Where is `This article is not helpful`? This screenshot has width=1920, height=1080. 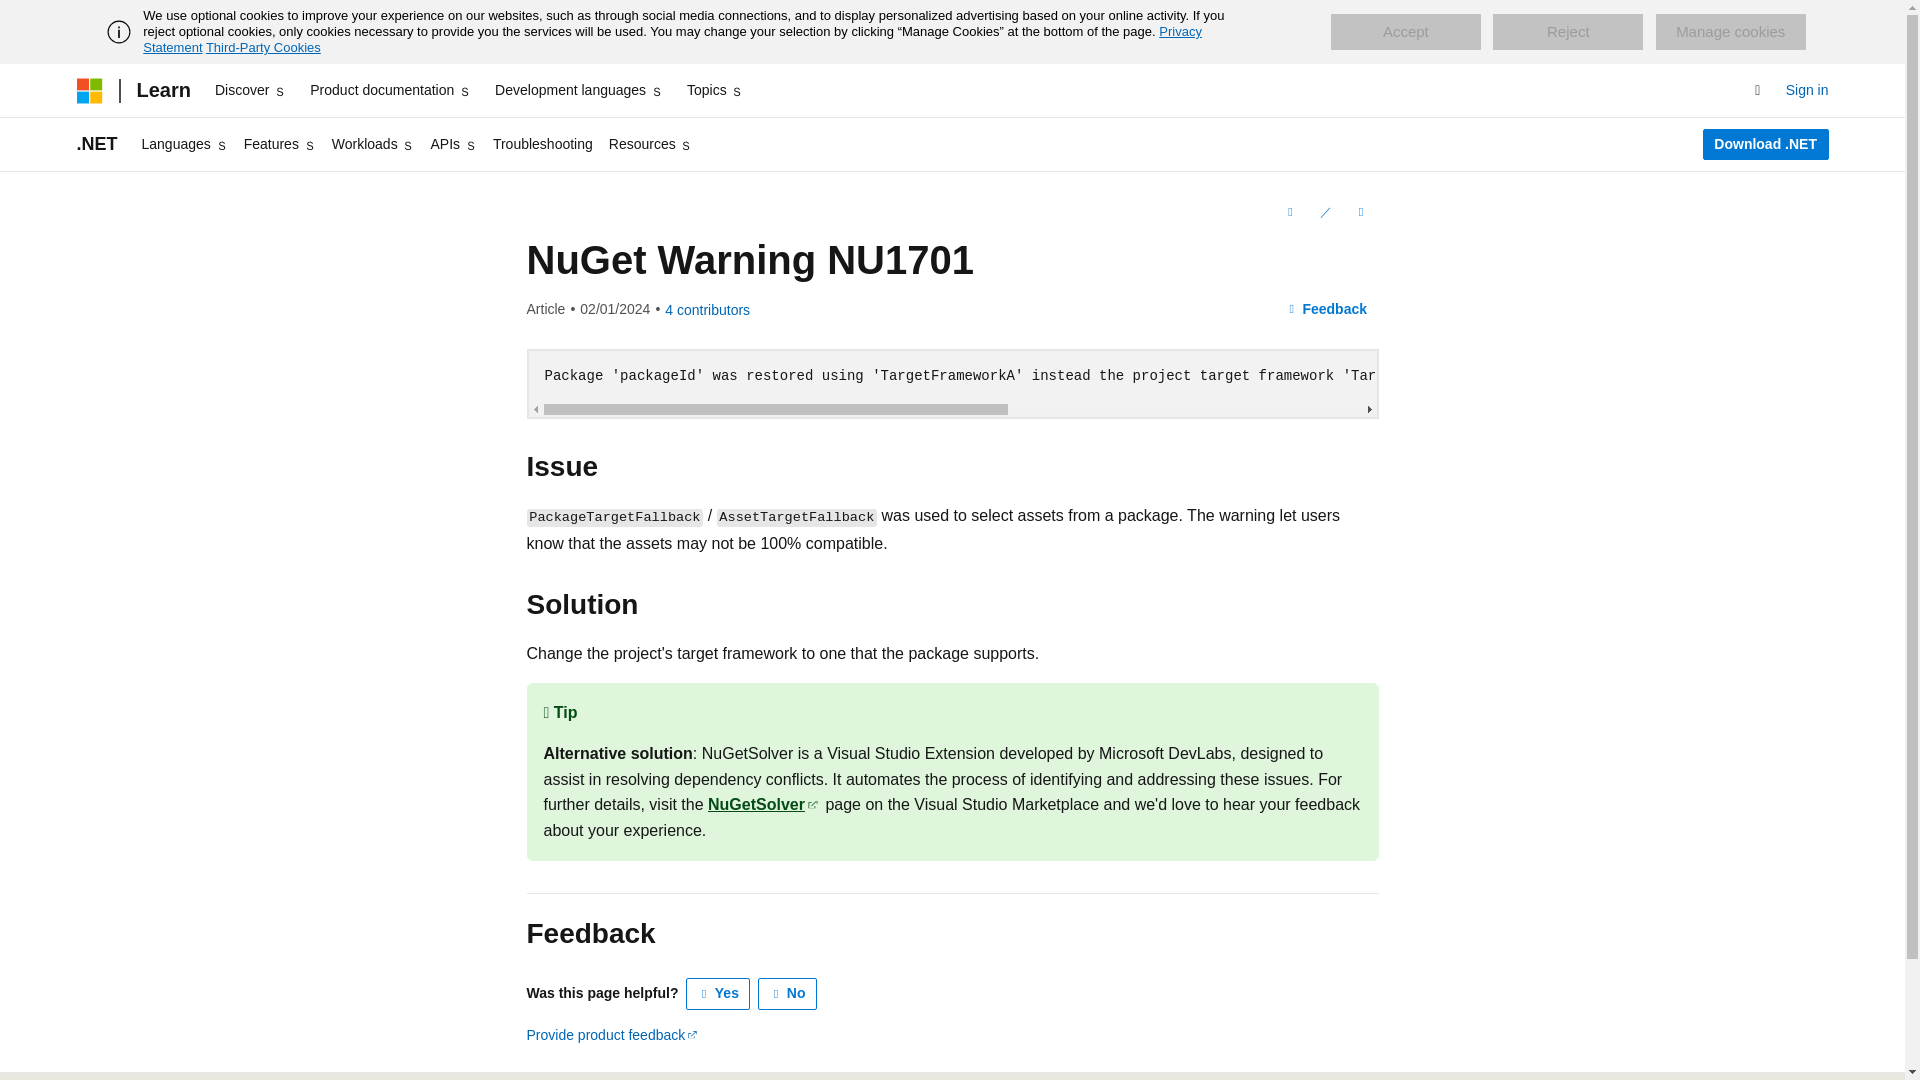 This article is not helpful is located at coordinates (788, 994).